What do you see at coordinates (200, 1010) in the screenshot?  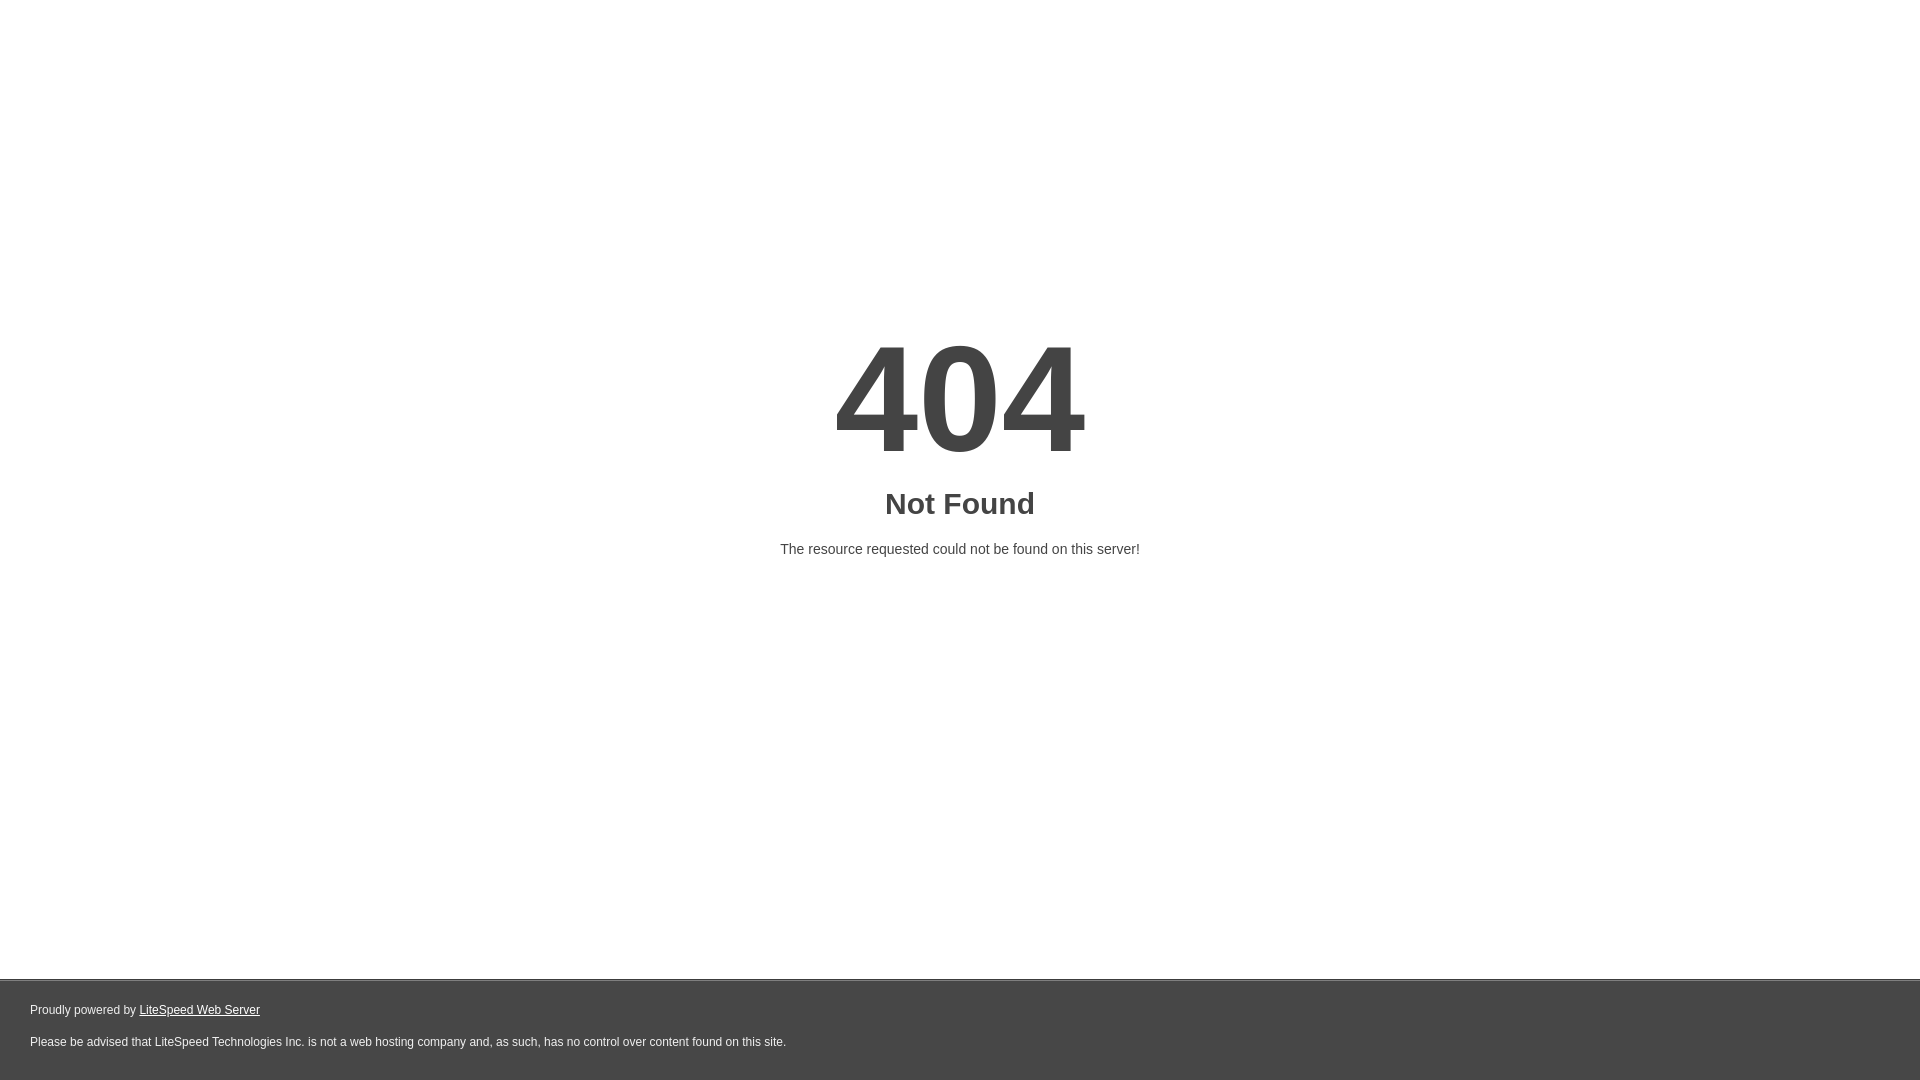 I see `LiteSpeed Web Server` at bounding box center [200, 1010].